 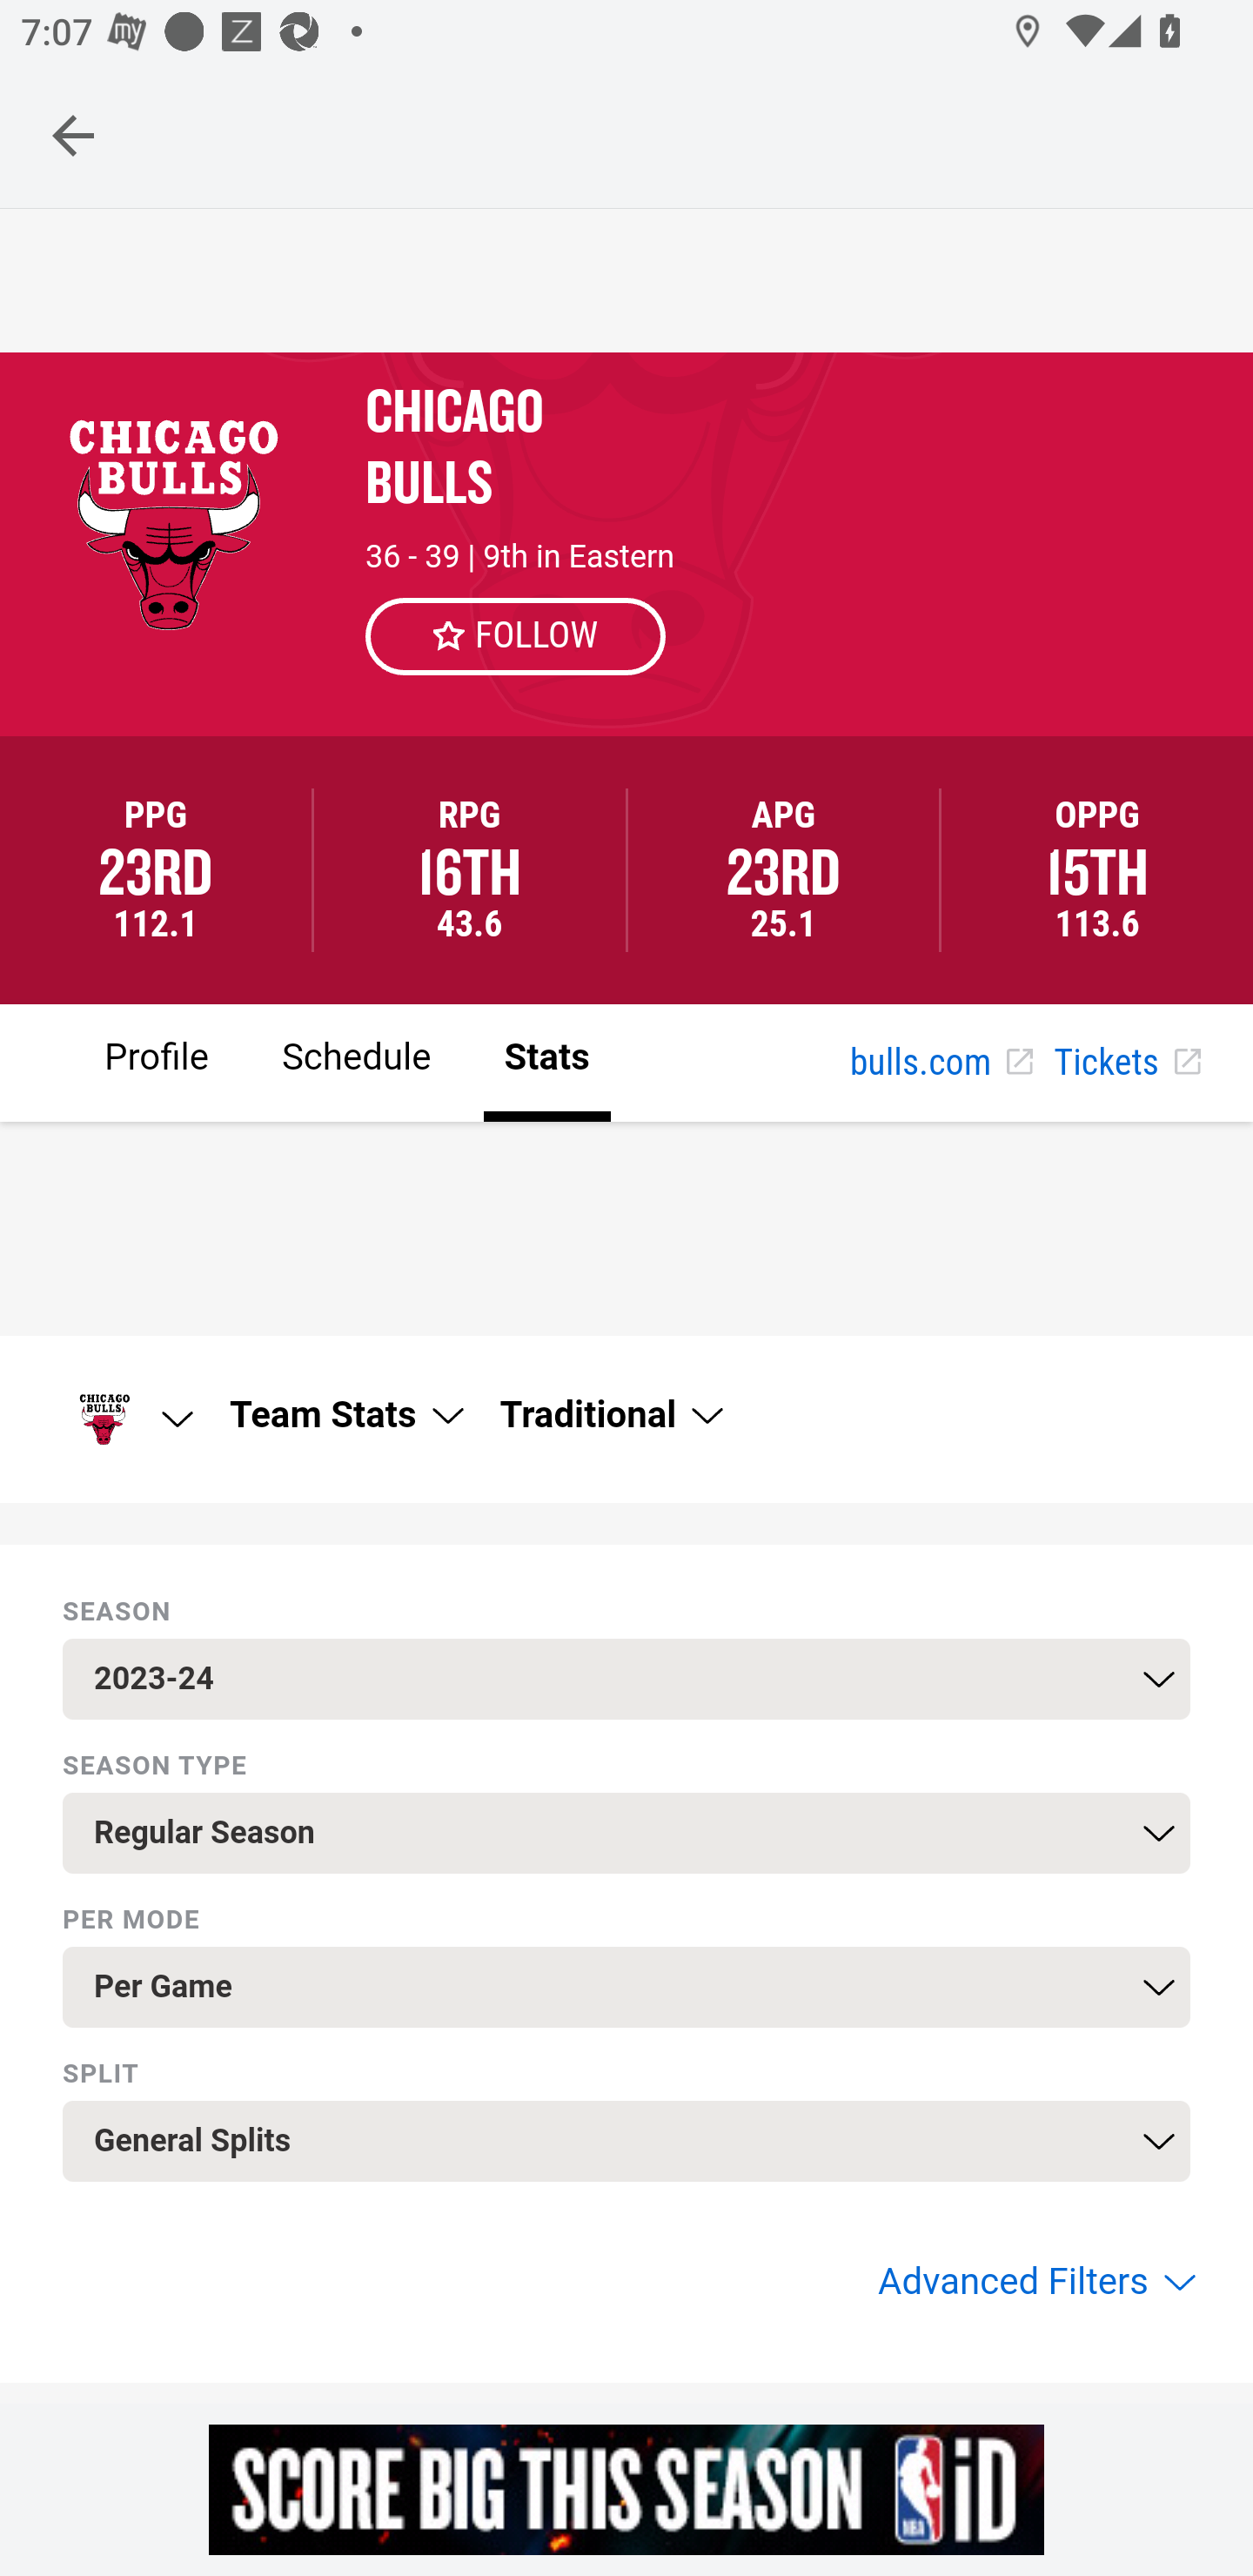 I want to click on Stats, so click(x=546, y=1062).